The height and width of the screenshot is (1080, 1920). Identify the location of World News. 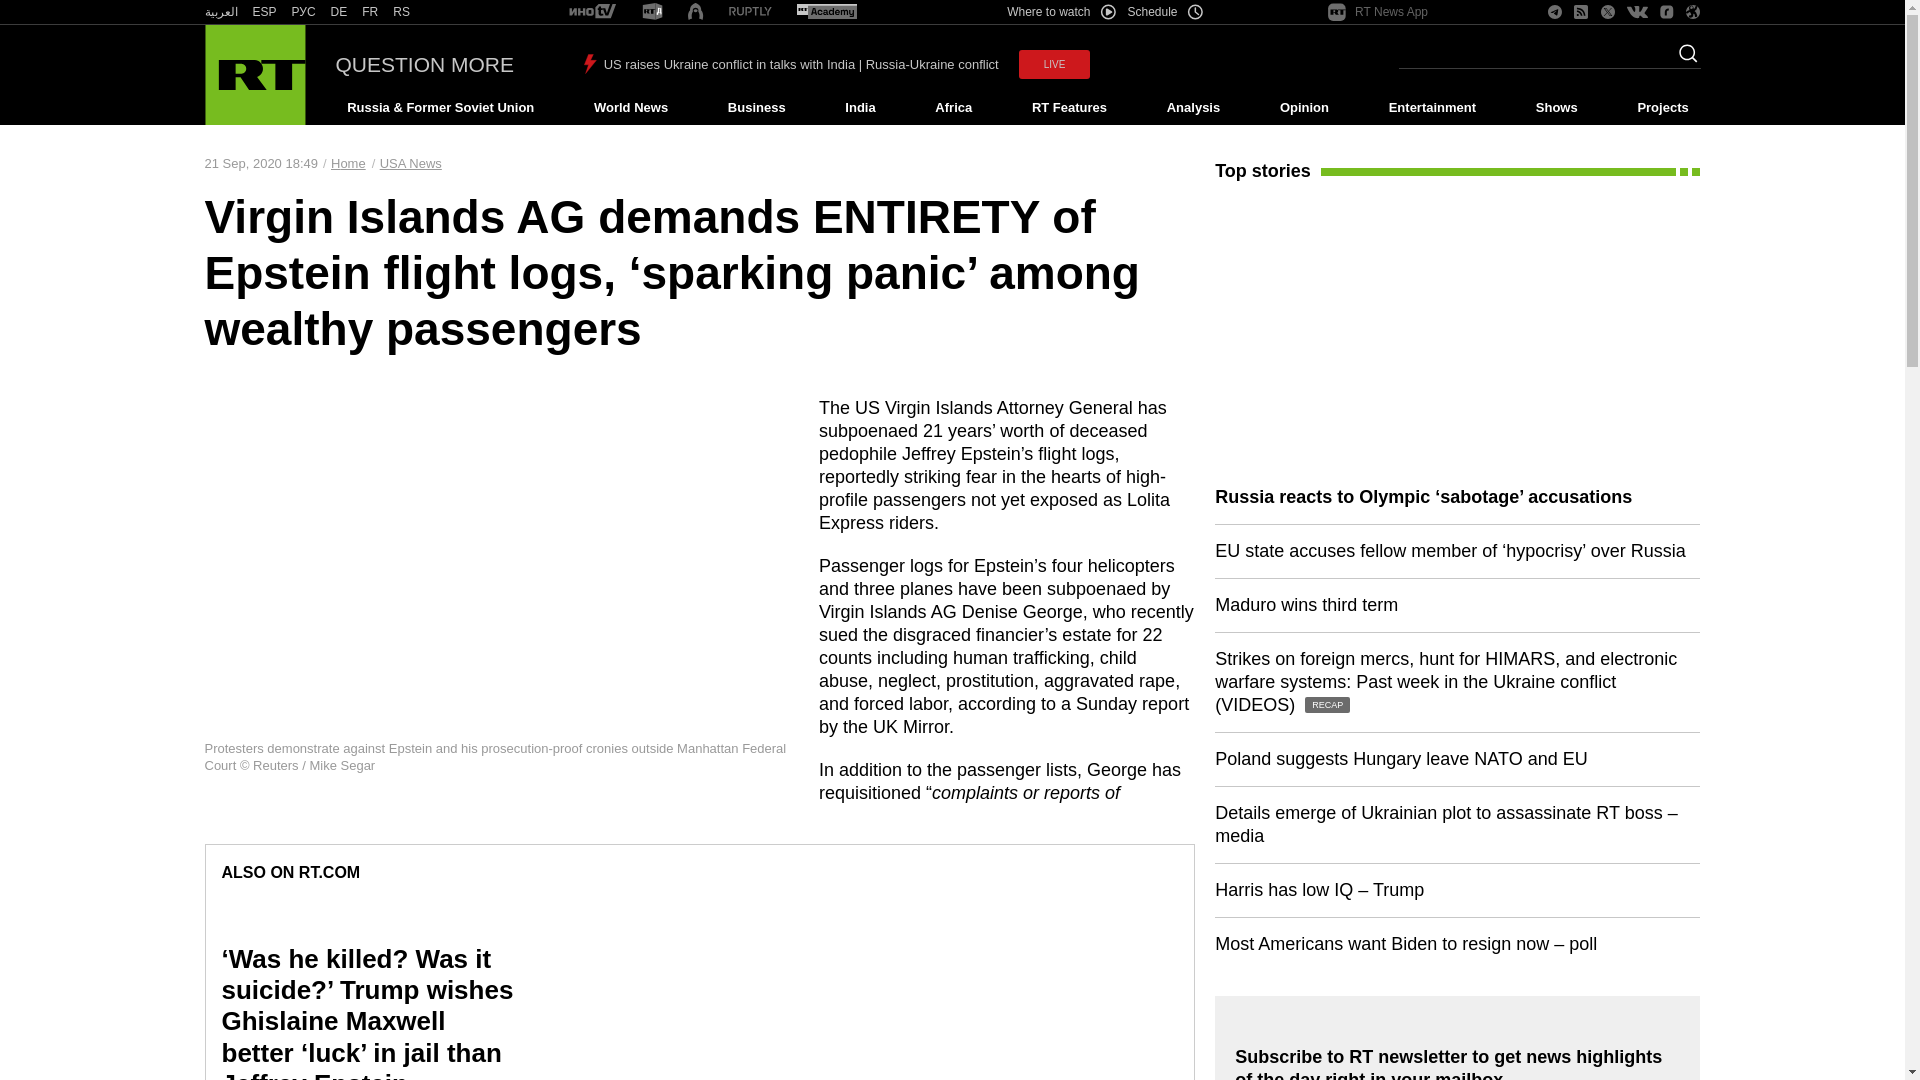
(630, 108).